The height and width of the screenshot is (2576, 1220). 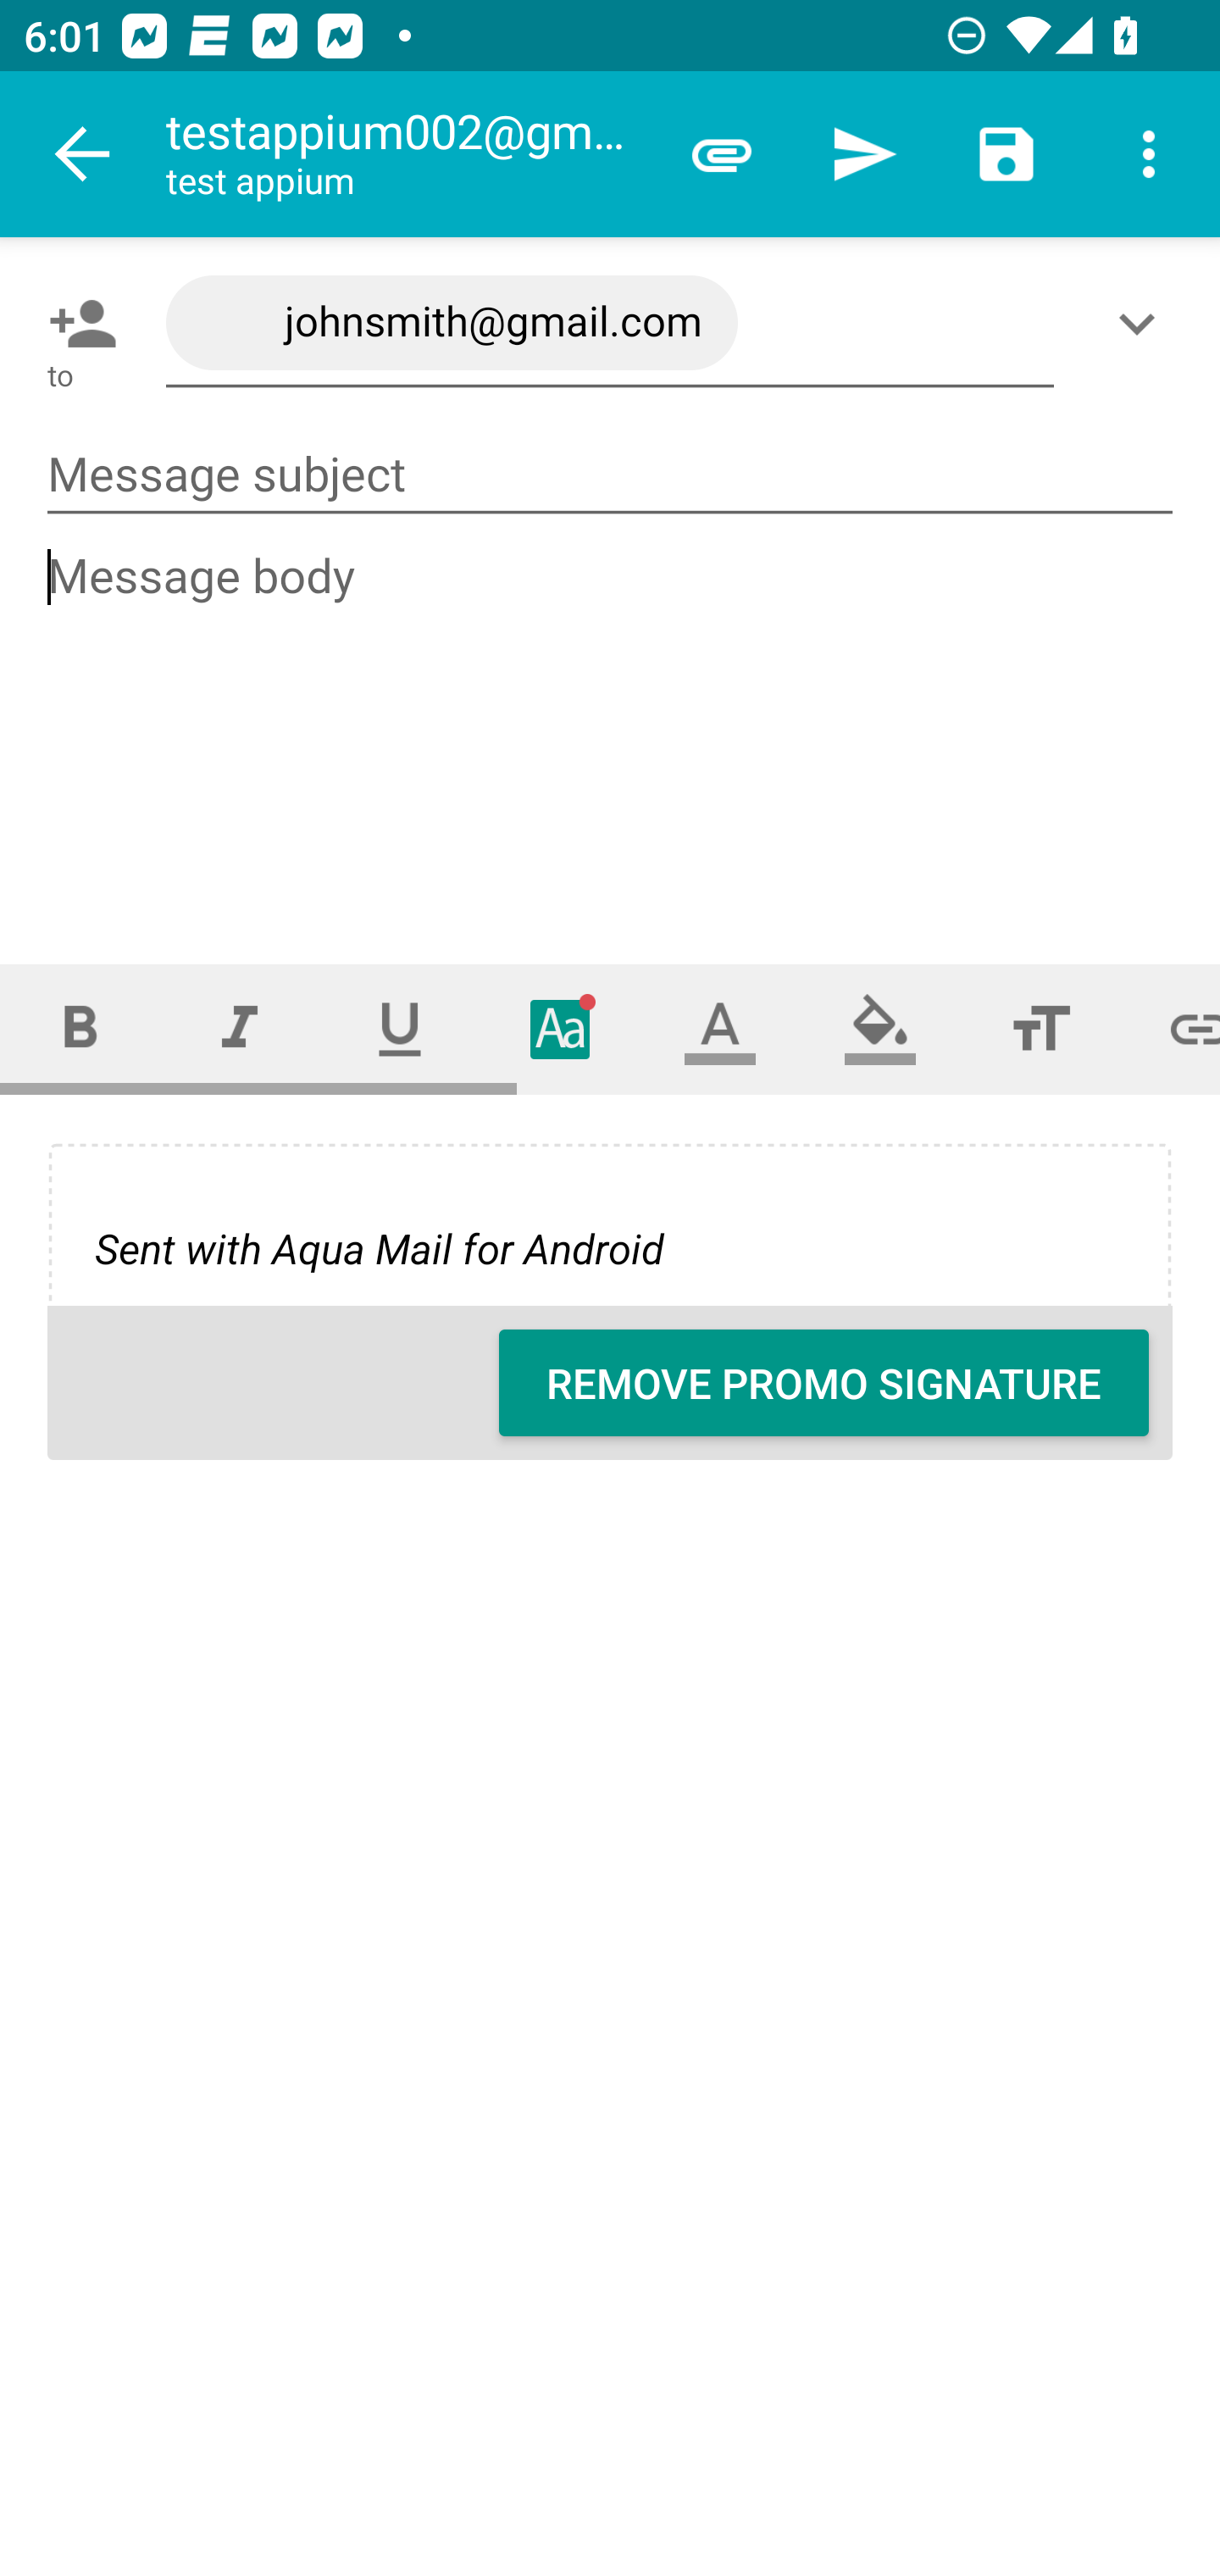 I want to click on Show/Add CC/BCC, so click(x=1143, y=323).